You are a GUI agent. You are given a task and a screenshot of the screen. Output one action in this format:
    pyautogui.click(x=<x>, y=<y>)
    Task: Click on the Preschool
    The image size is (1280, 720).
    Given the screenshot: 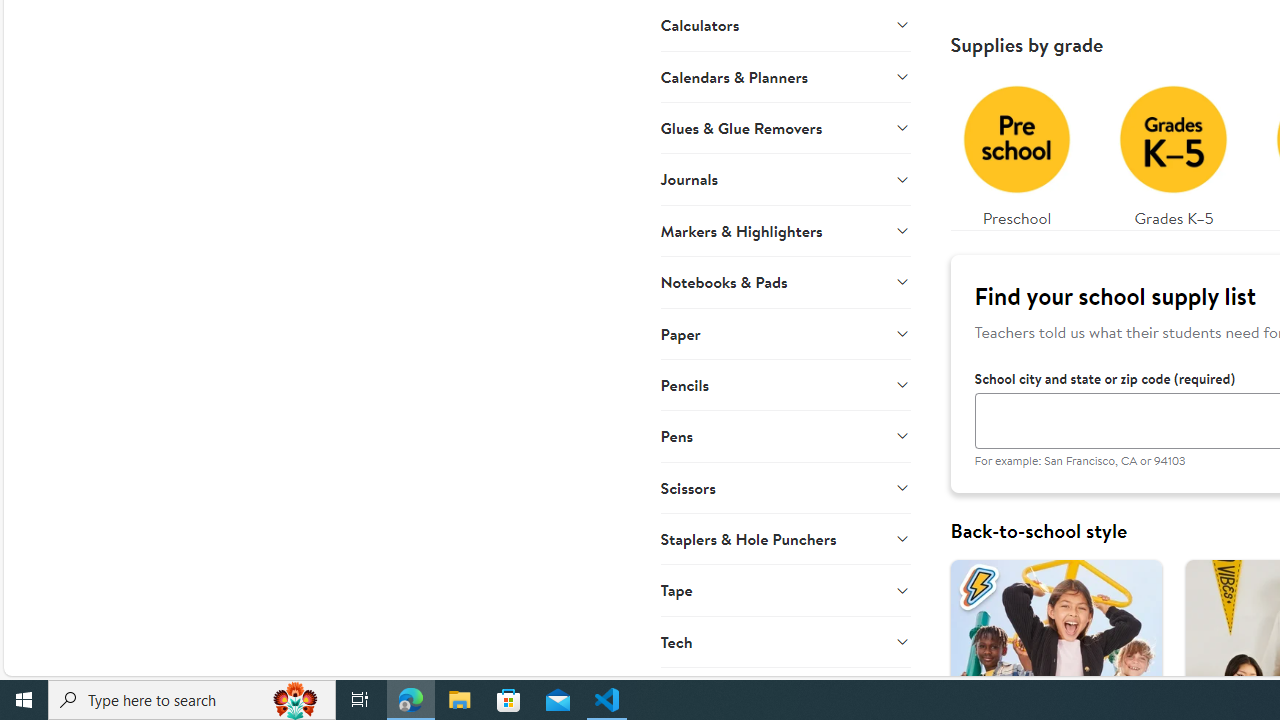 What is the action you would take?
    pyautogui.click(x=1016, y=150)
    